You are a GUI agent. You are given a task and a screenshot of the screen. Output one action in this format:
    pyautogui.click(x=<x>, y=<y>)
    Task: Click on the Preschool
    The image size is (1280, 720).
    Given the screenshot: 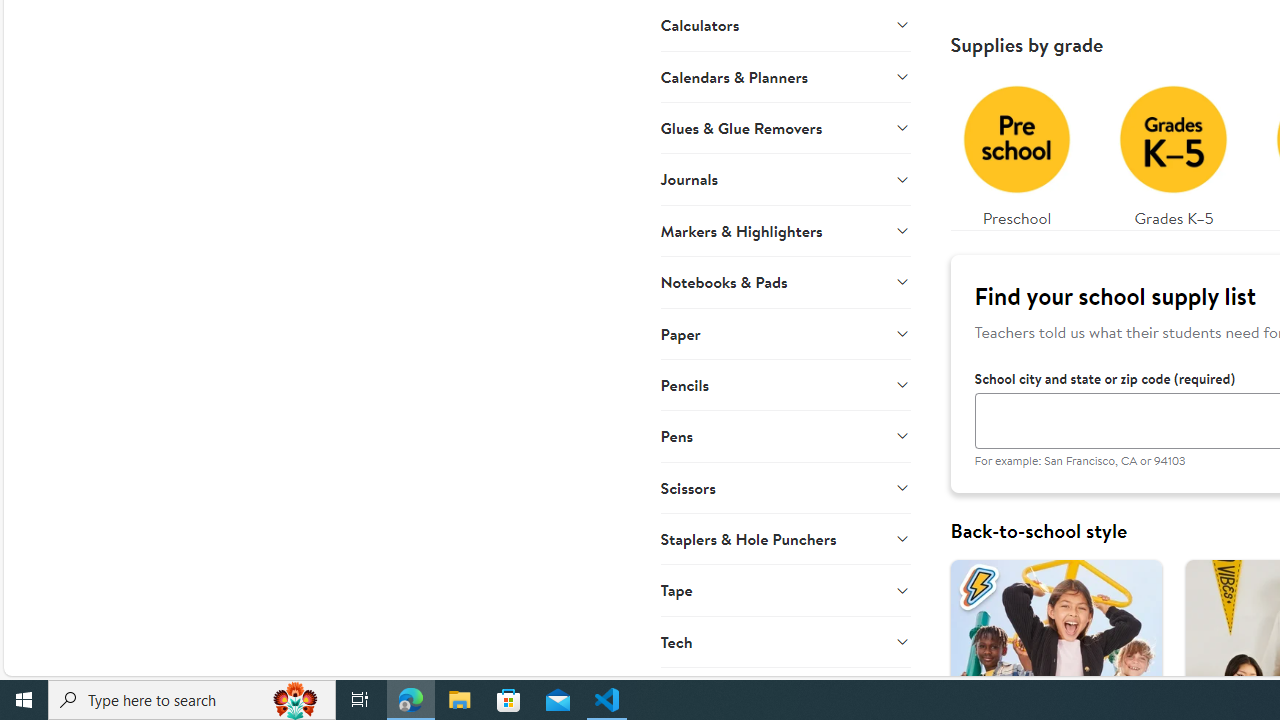 What is the action you would take?
    pyautogui.click(x=1016, y=150)
    